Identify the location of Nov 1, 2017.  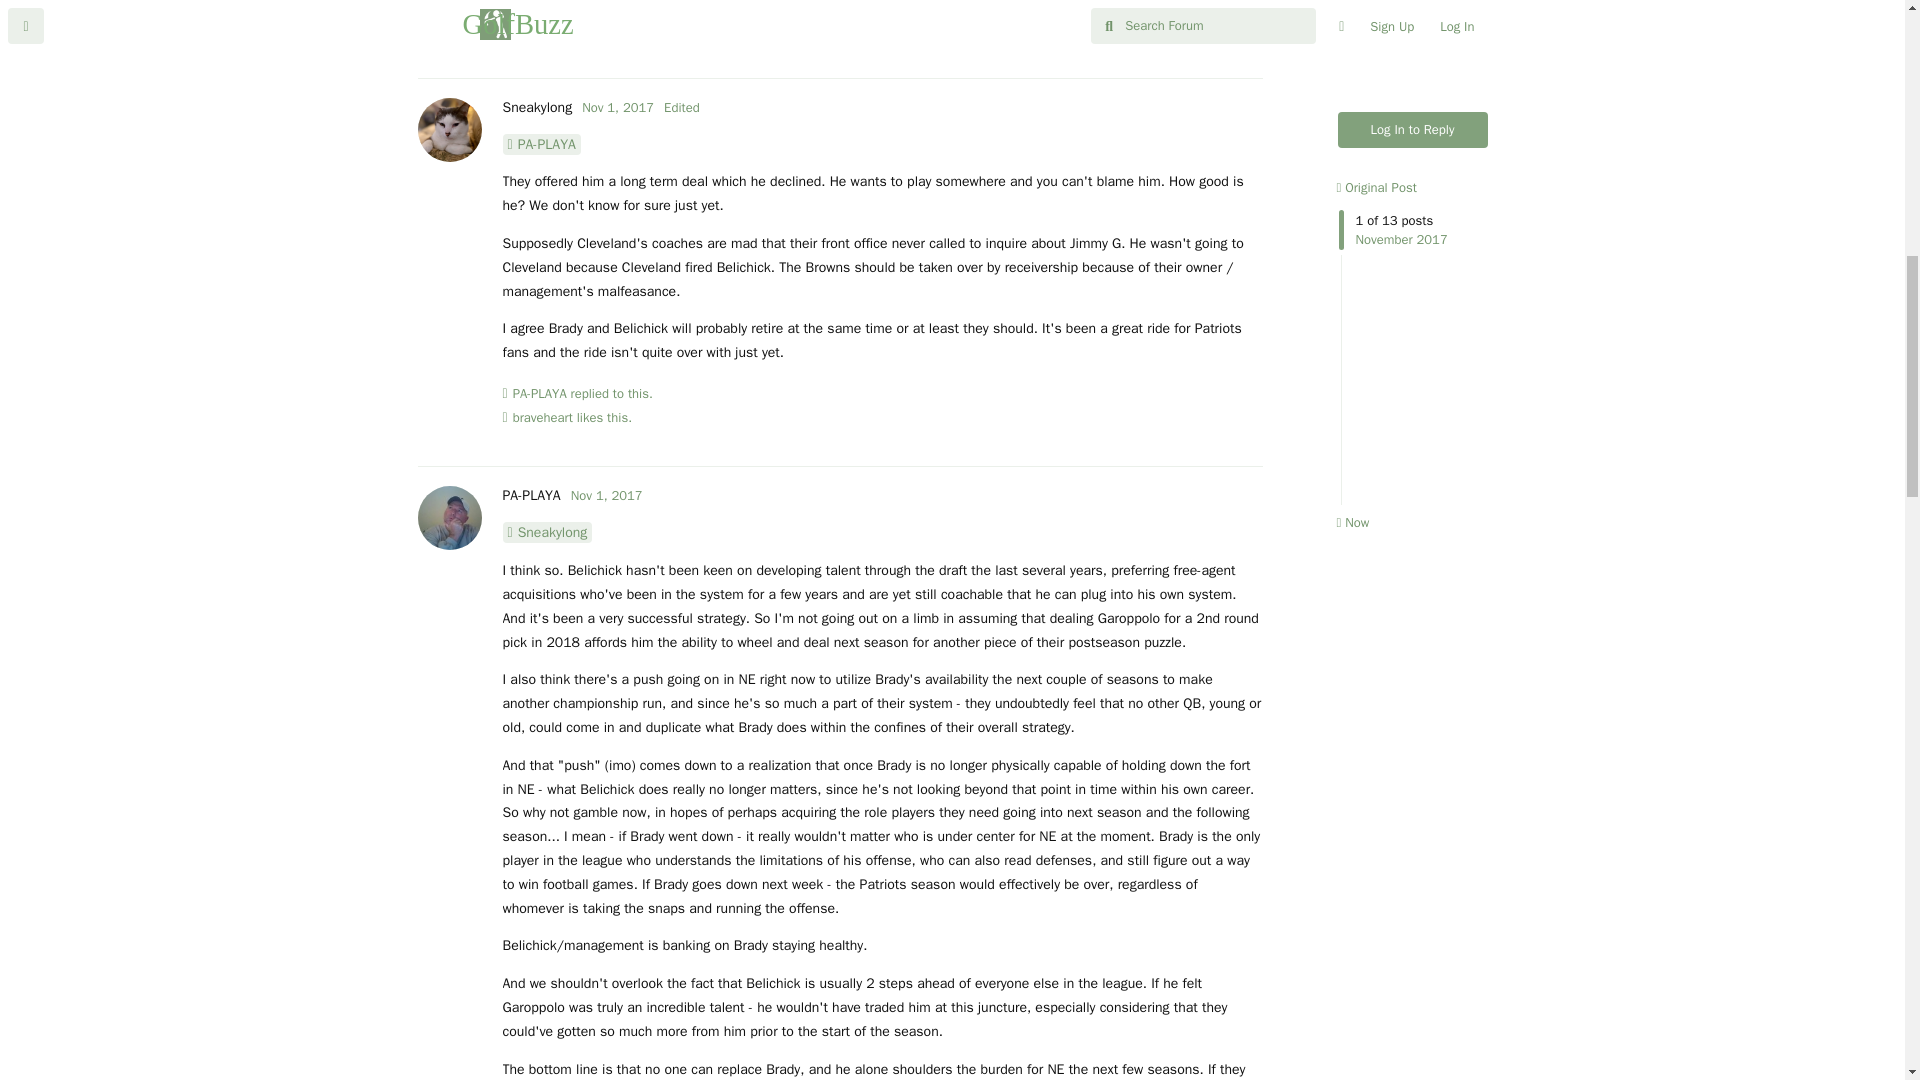
(606, 496).